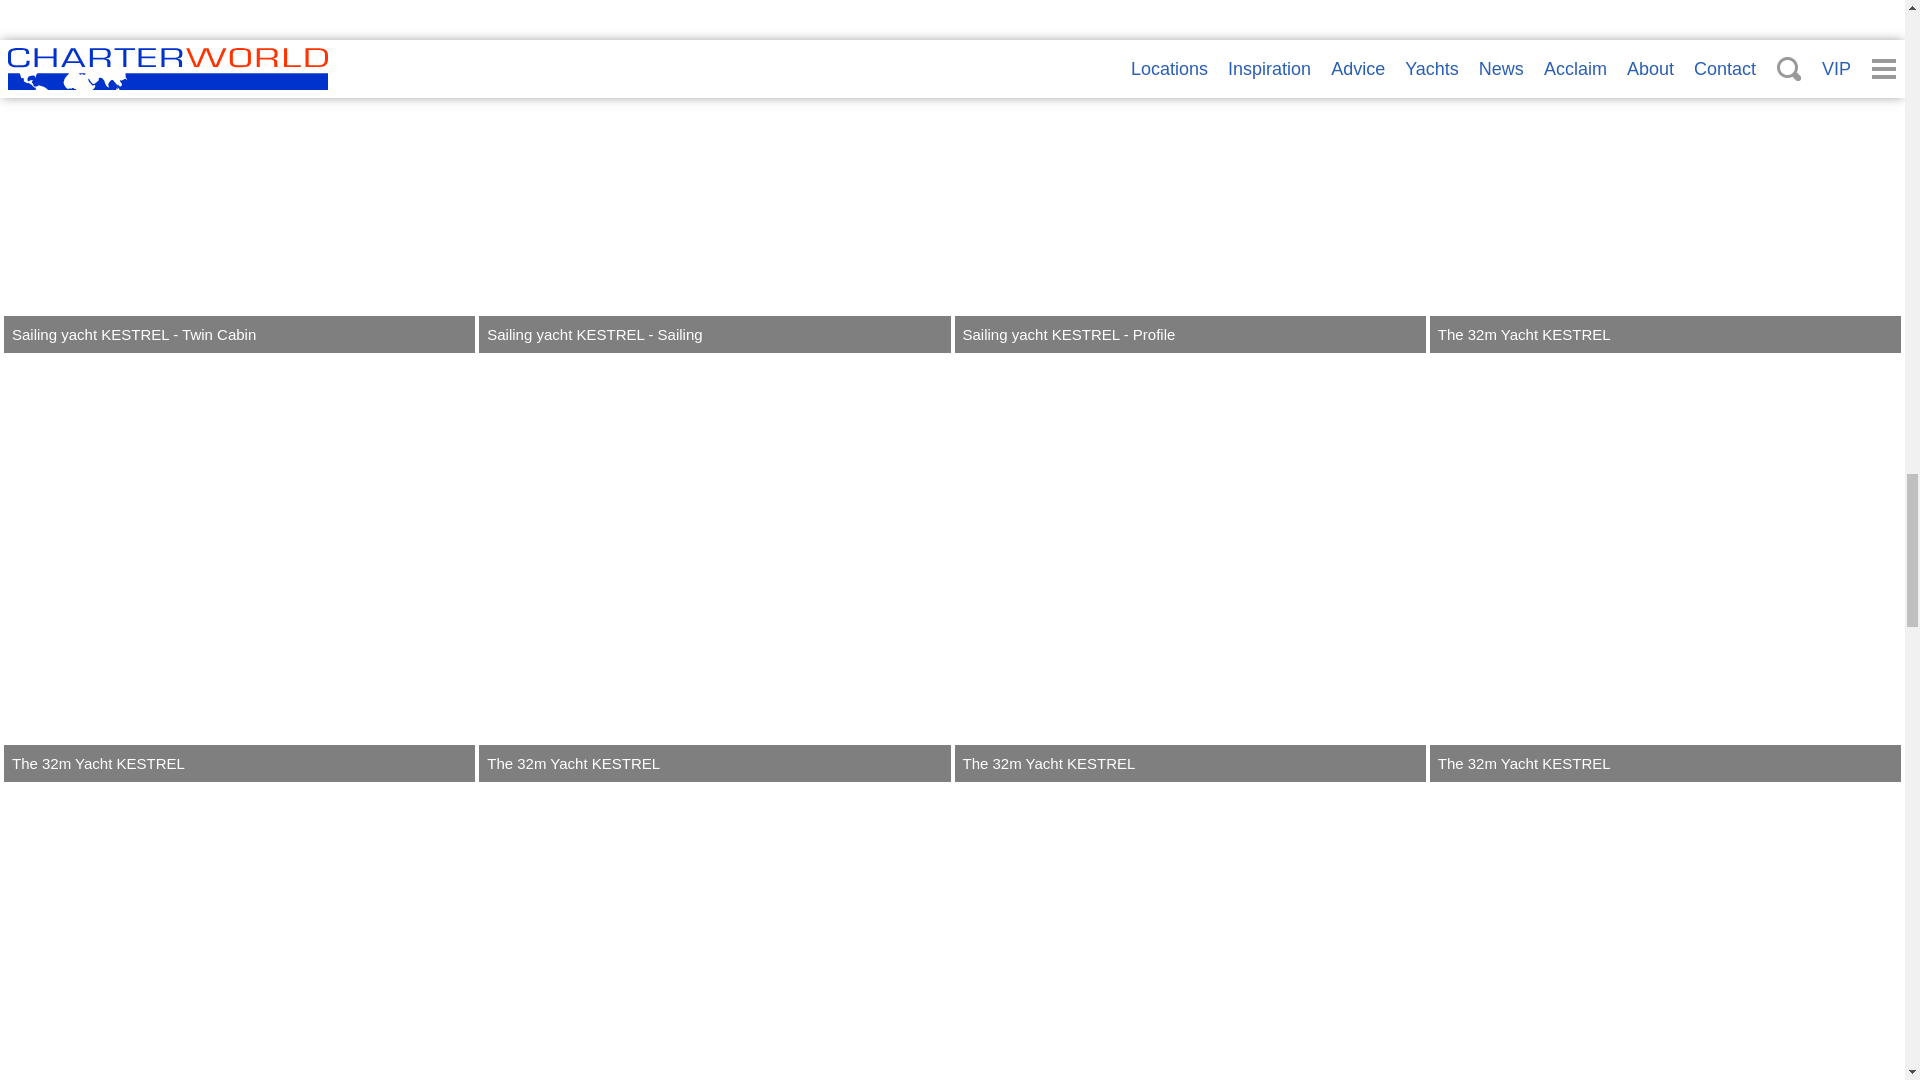  What do you see at coordinates (1189, 176) in the screenshot?
I see `Sailing yacht KESTREL -  Profile` at bounding box center [1189, 176].